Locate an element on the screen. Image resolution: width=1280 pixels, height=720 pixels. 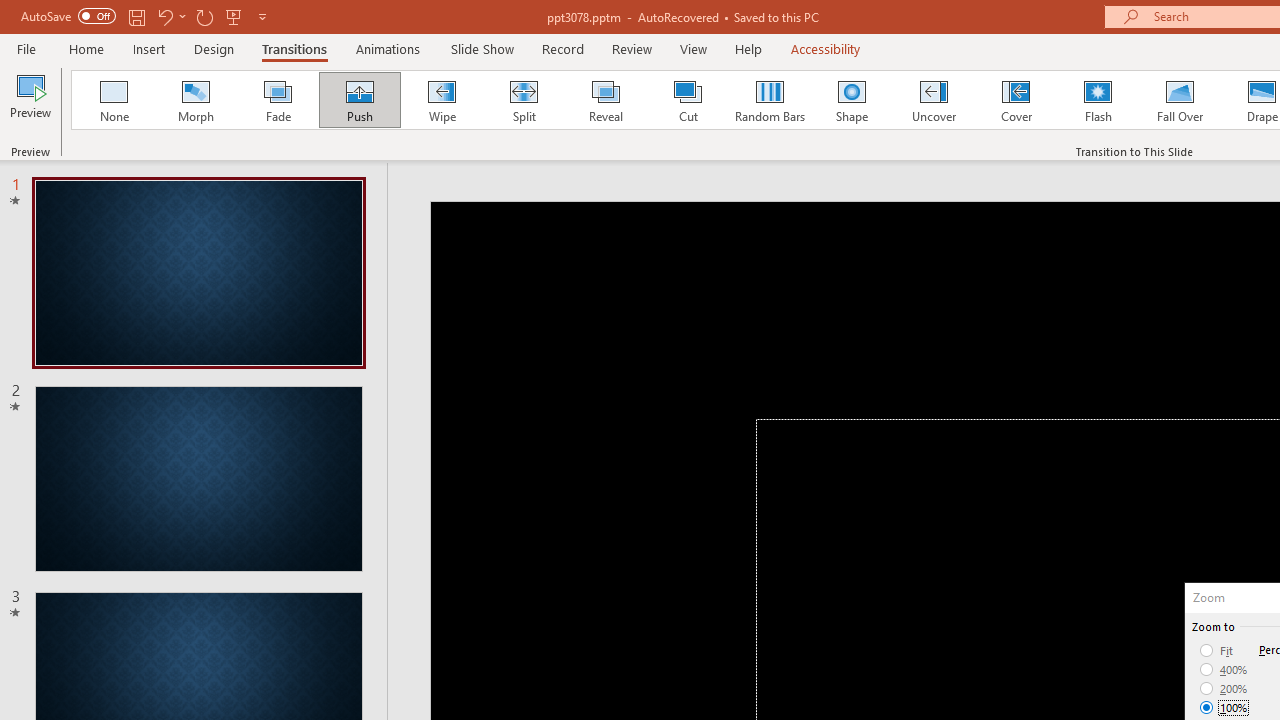
Uncover is located at coordinates (934, 100).